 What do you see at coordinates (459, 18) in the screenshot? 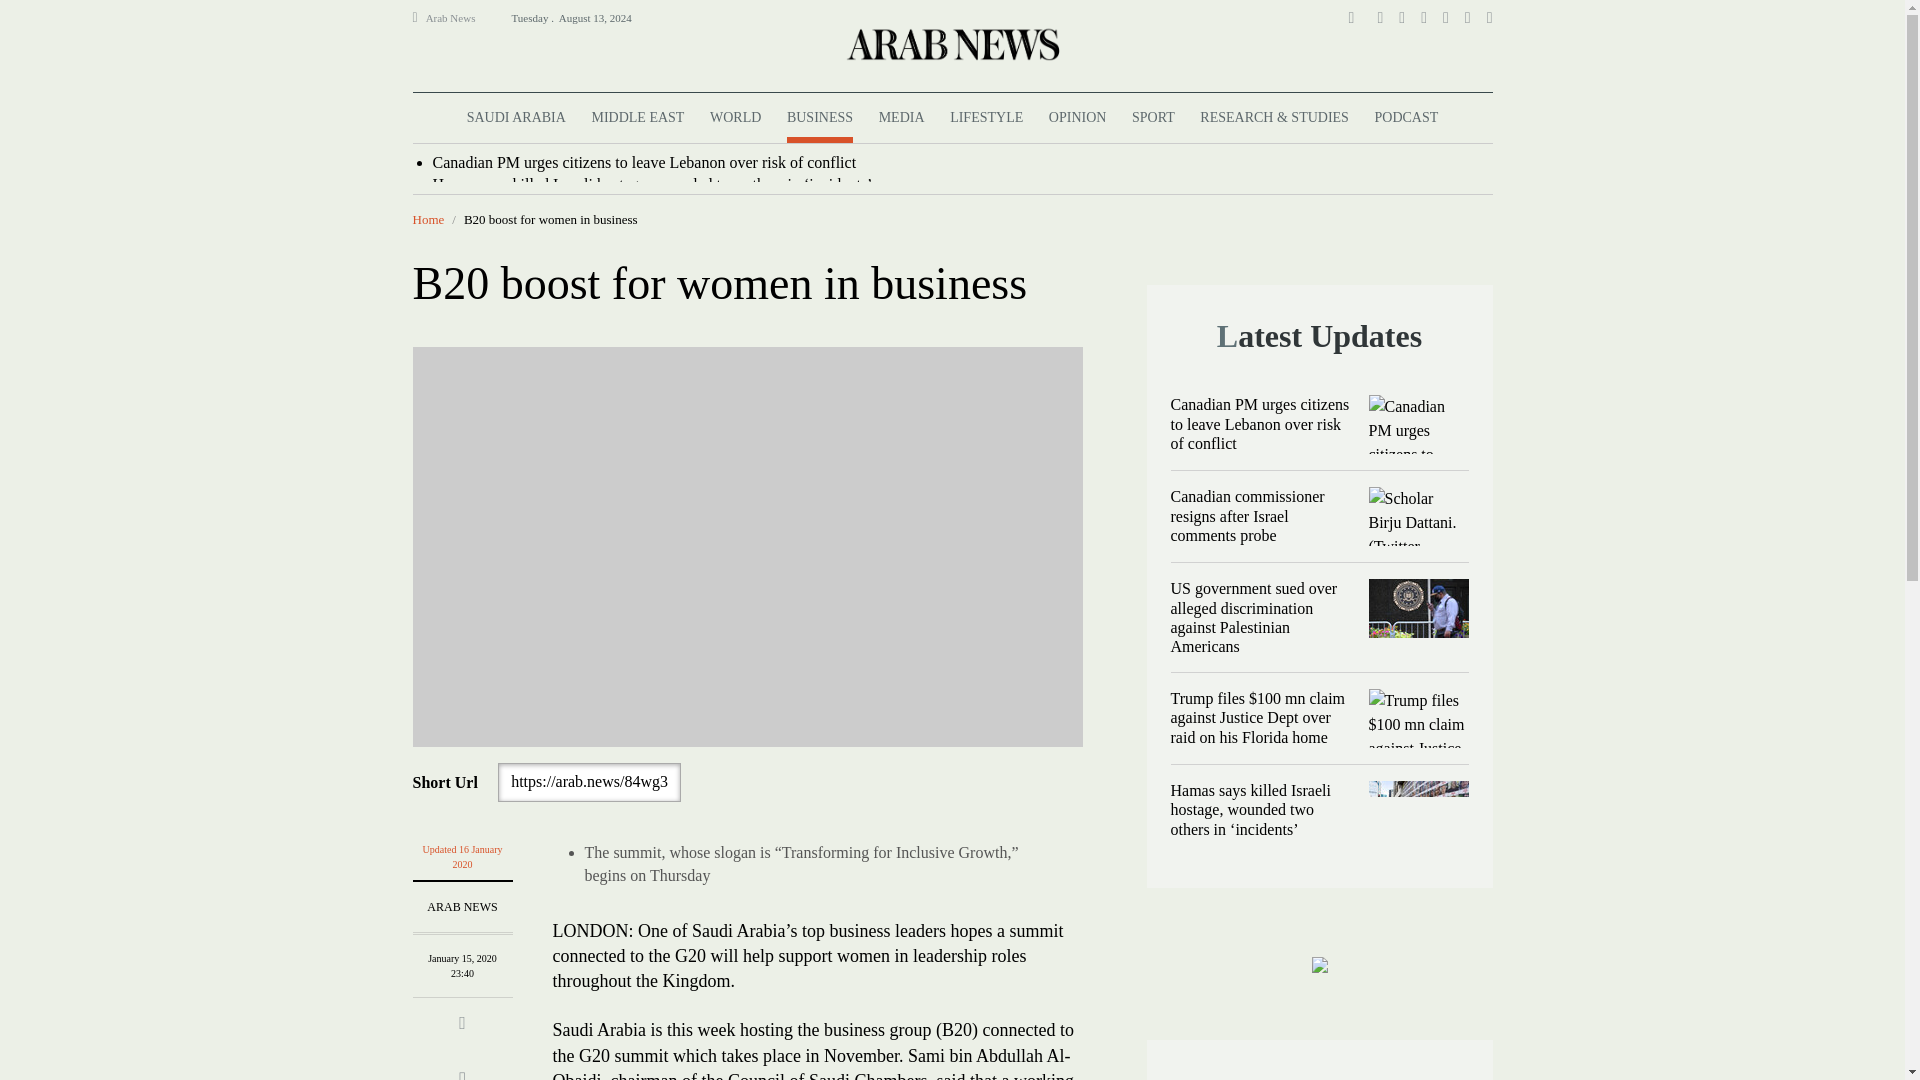
I see `Arab News` at bounding box center [459, 18].